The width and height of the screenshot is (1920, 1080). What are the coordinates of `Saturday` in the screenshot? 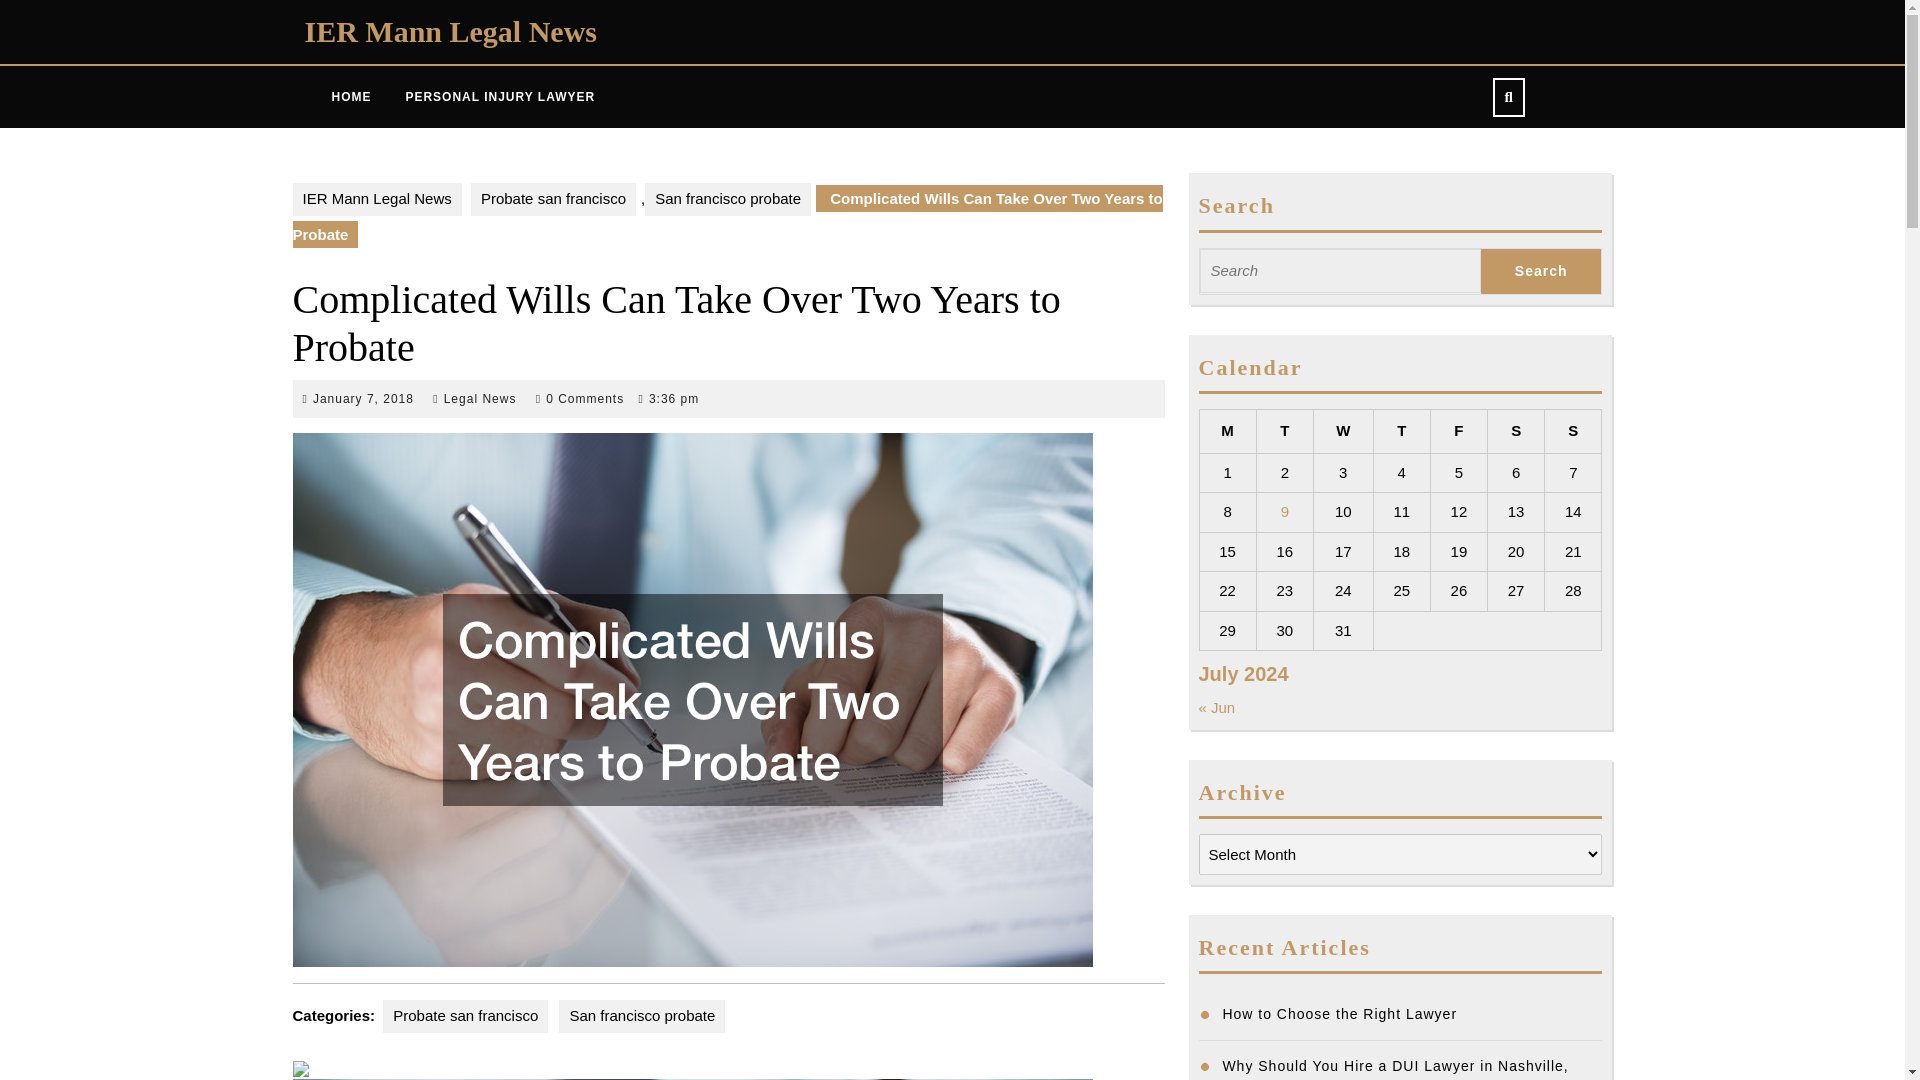 It's located at (728, 199).